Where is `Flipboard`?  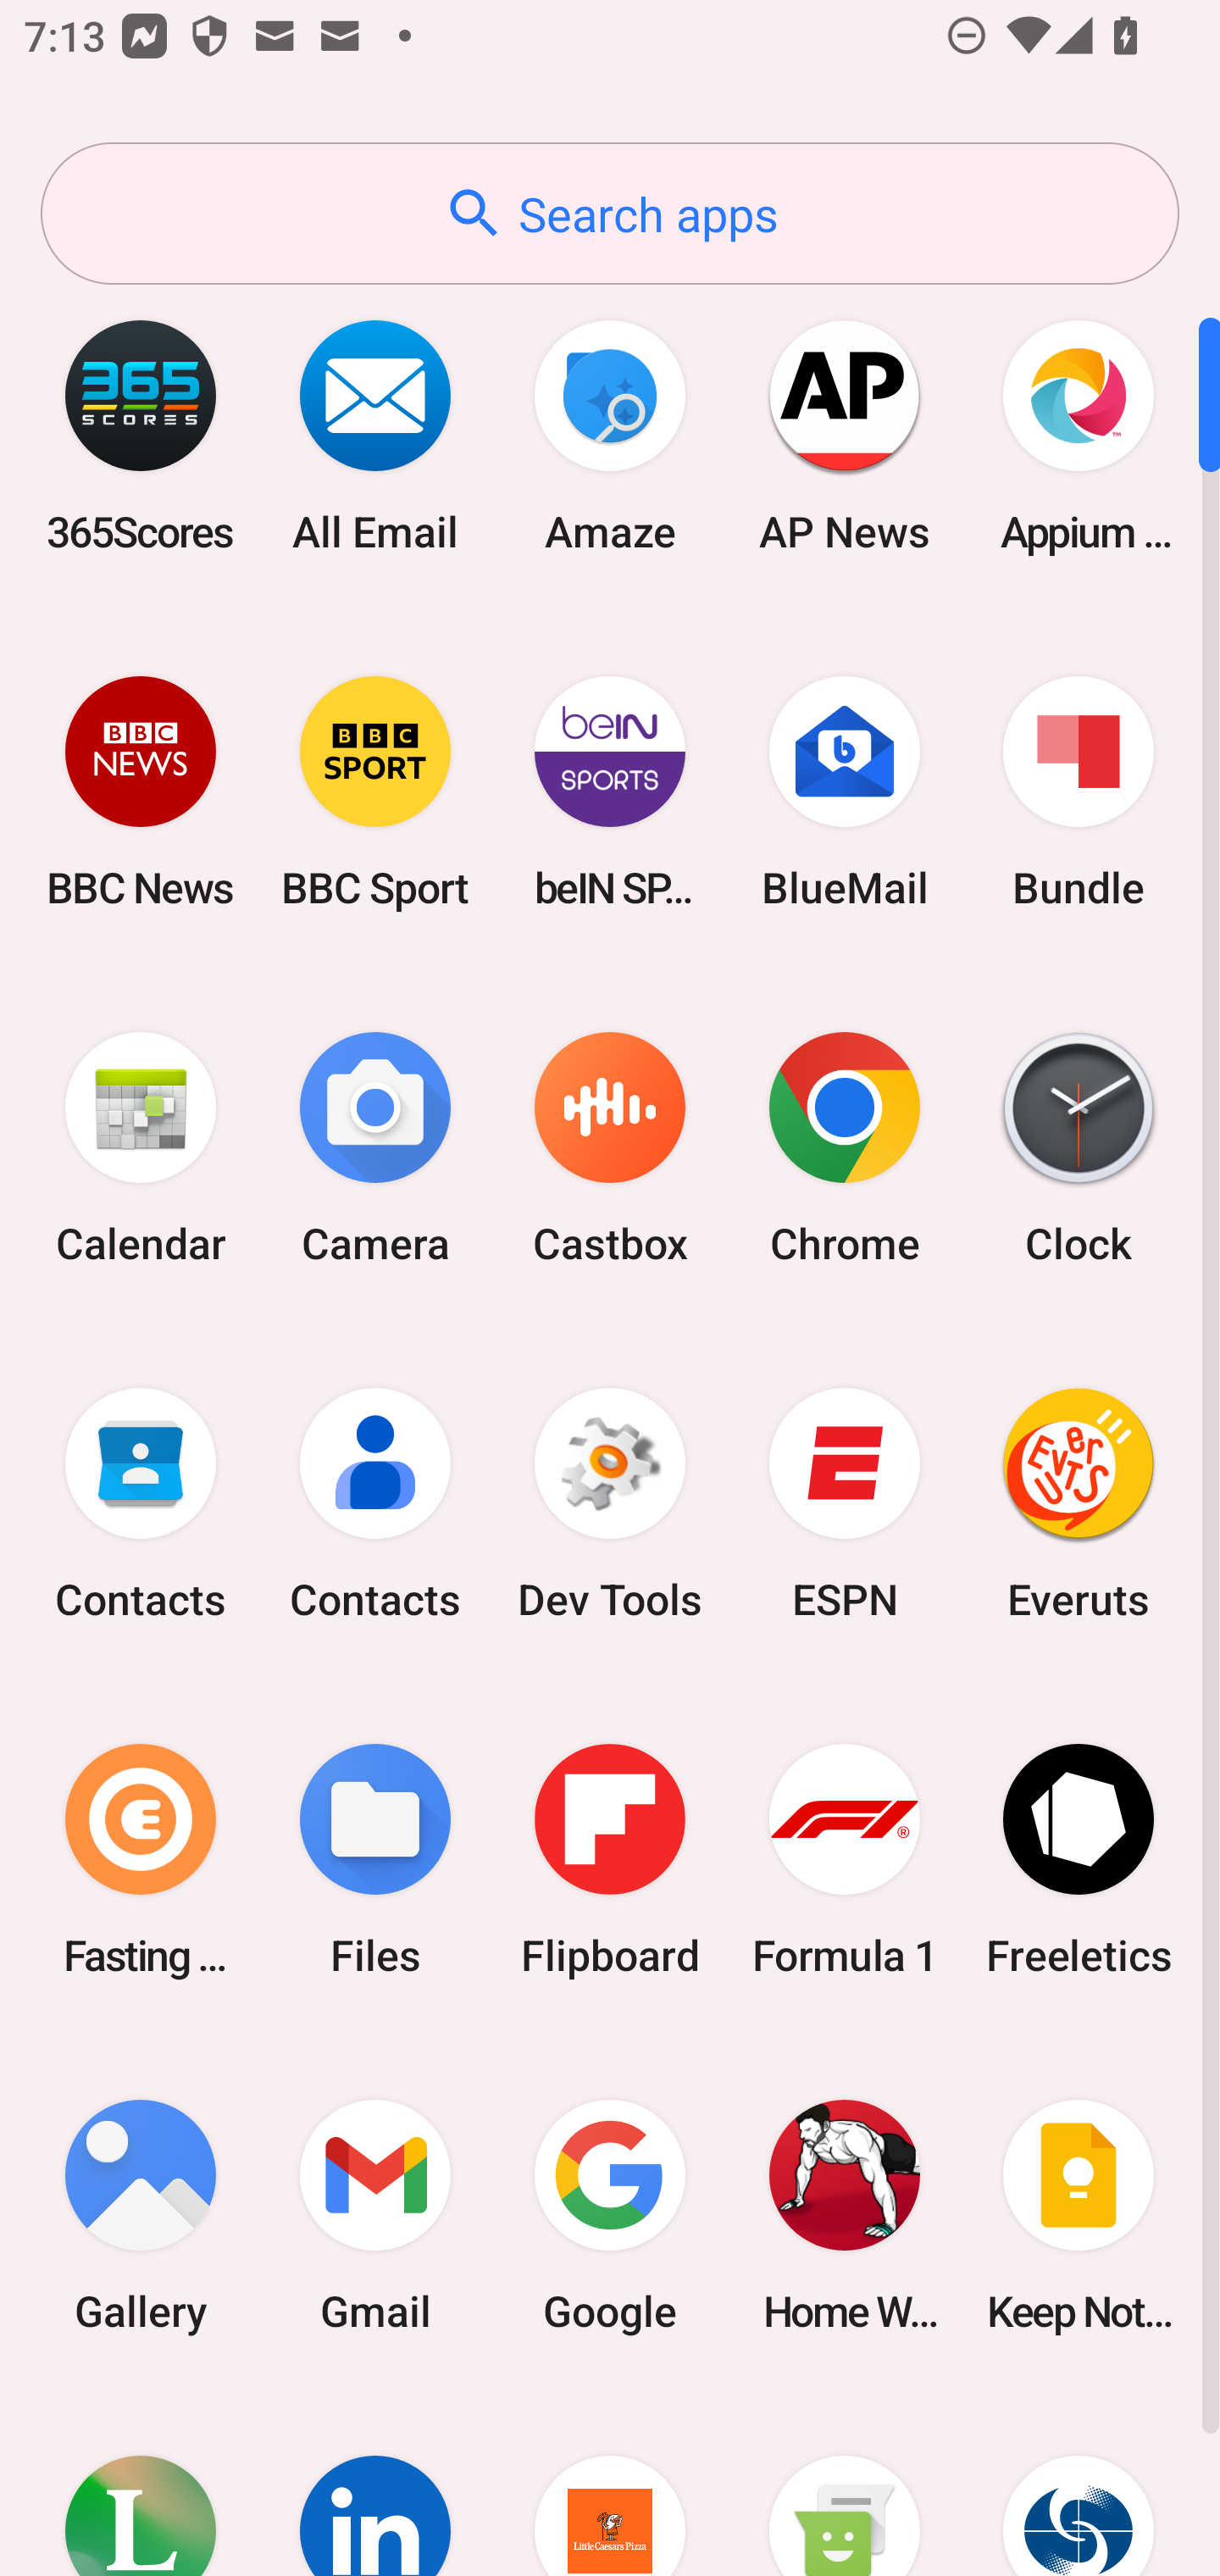 Flipboard is located at coordinates (610, 1859).